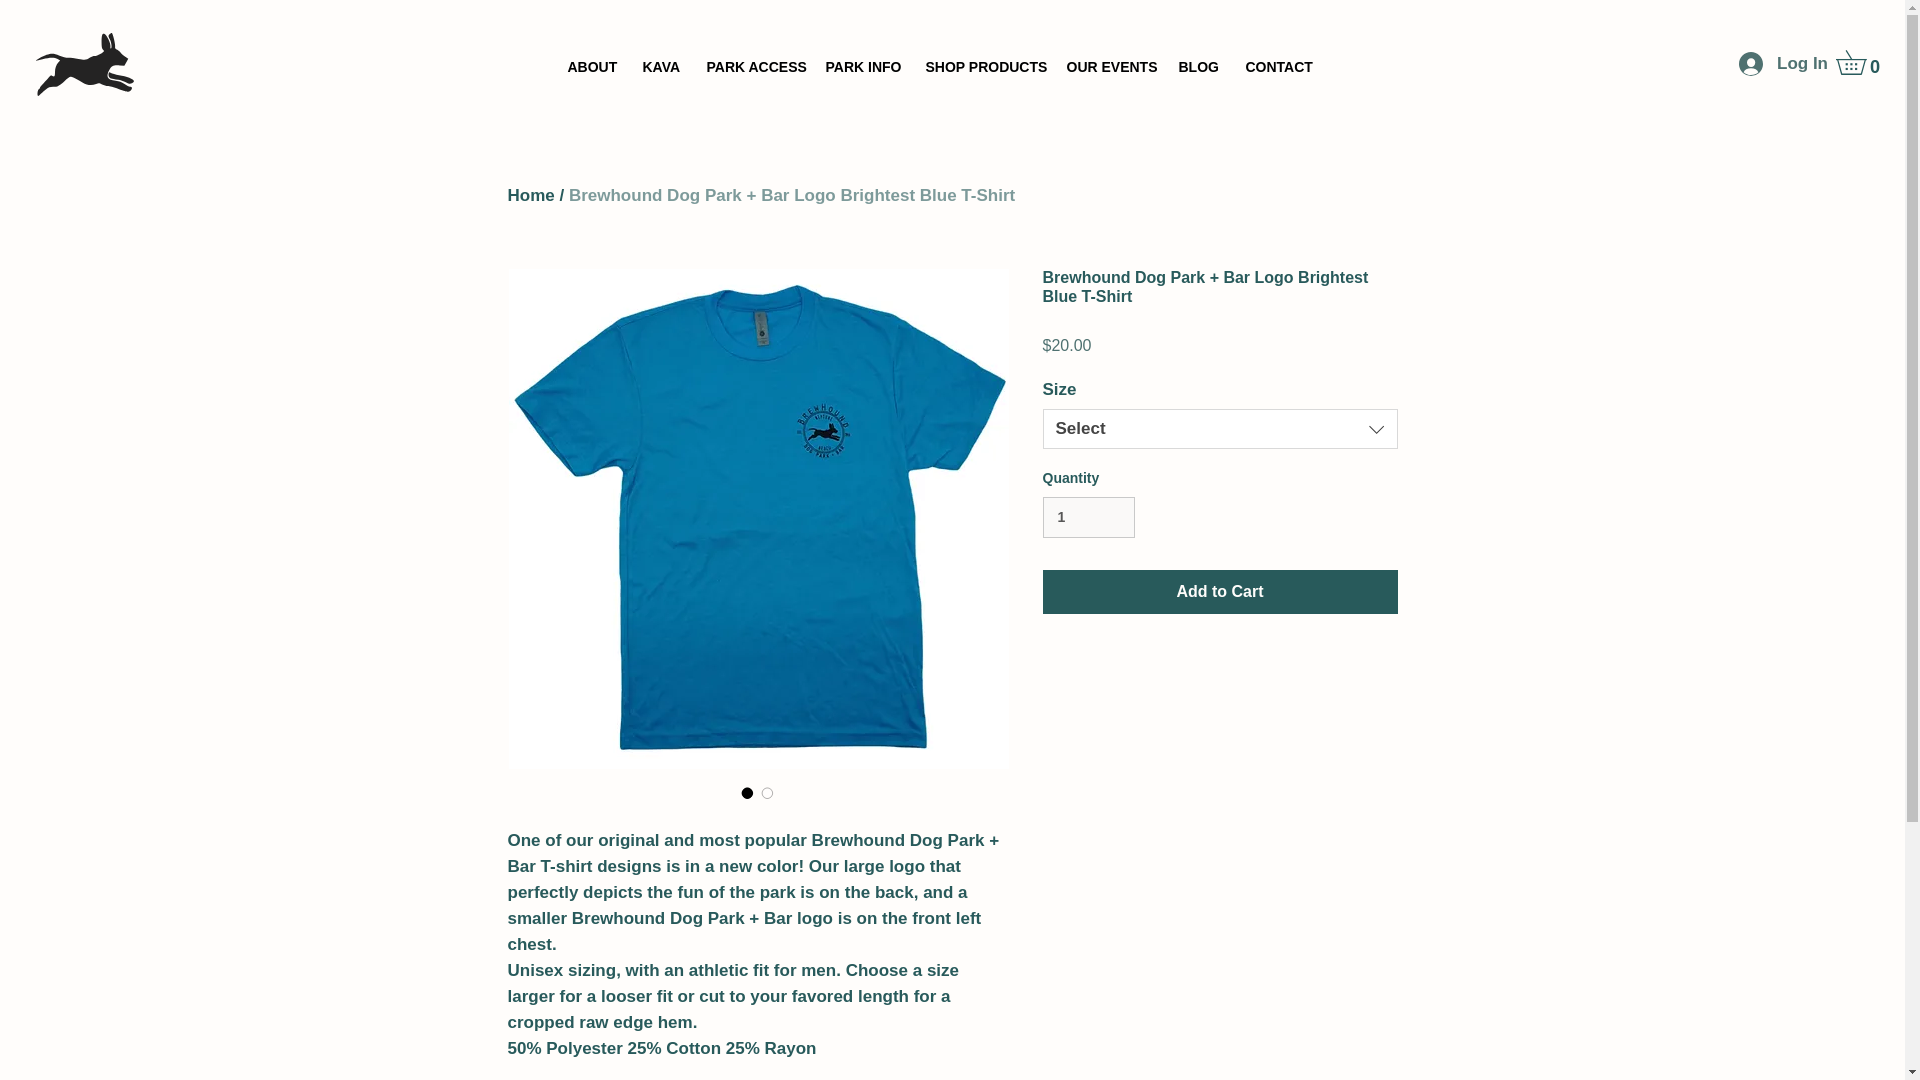 The height and width of the screenshot is (1080, 1920). I want to click on PARK ACCESS, so click(750, 67).